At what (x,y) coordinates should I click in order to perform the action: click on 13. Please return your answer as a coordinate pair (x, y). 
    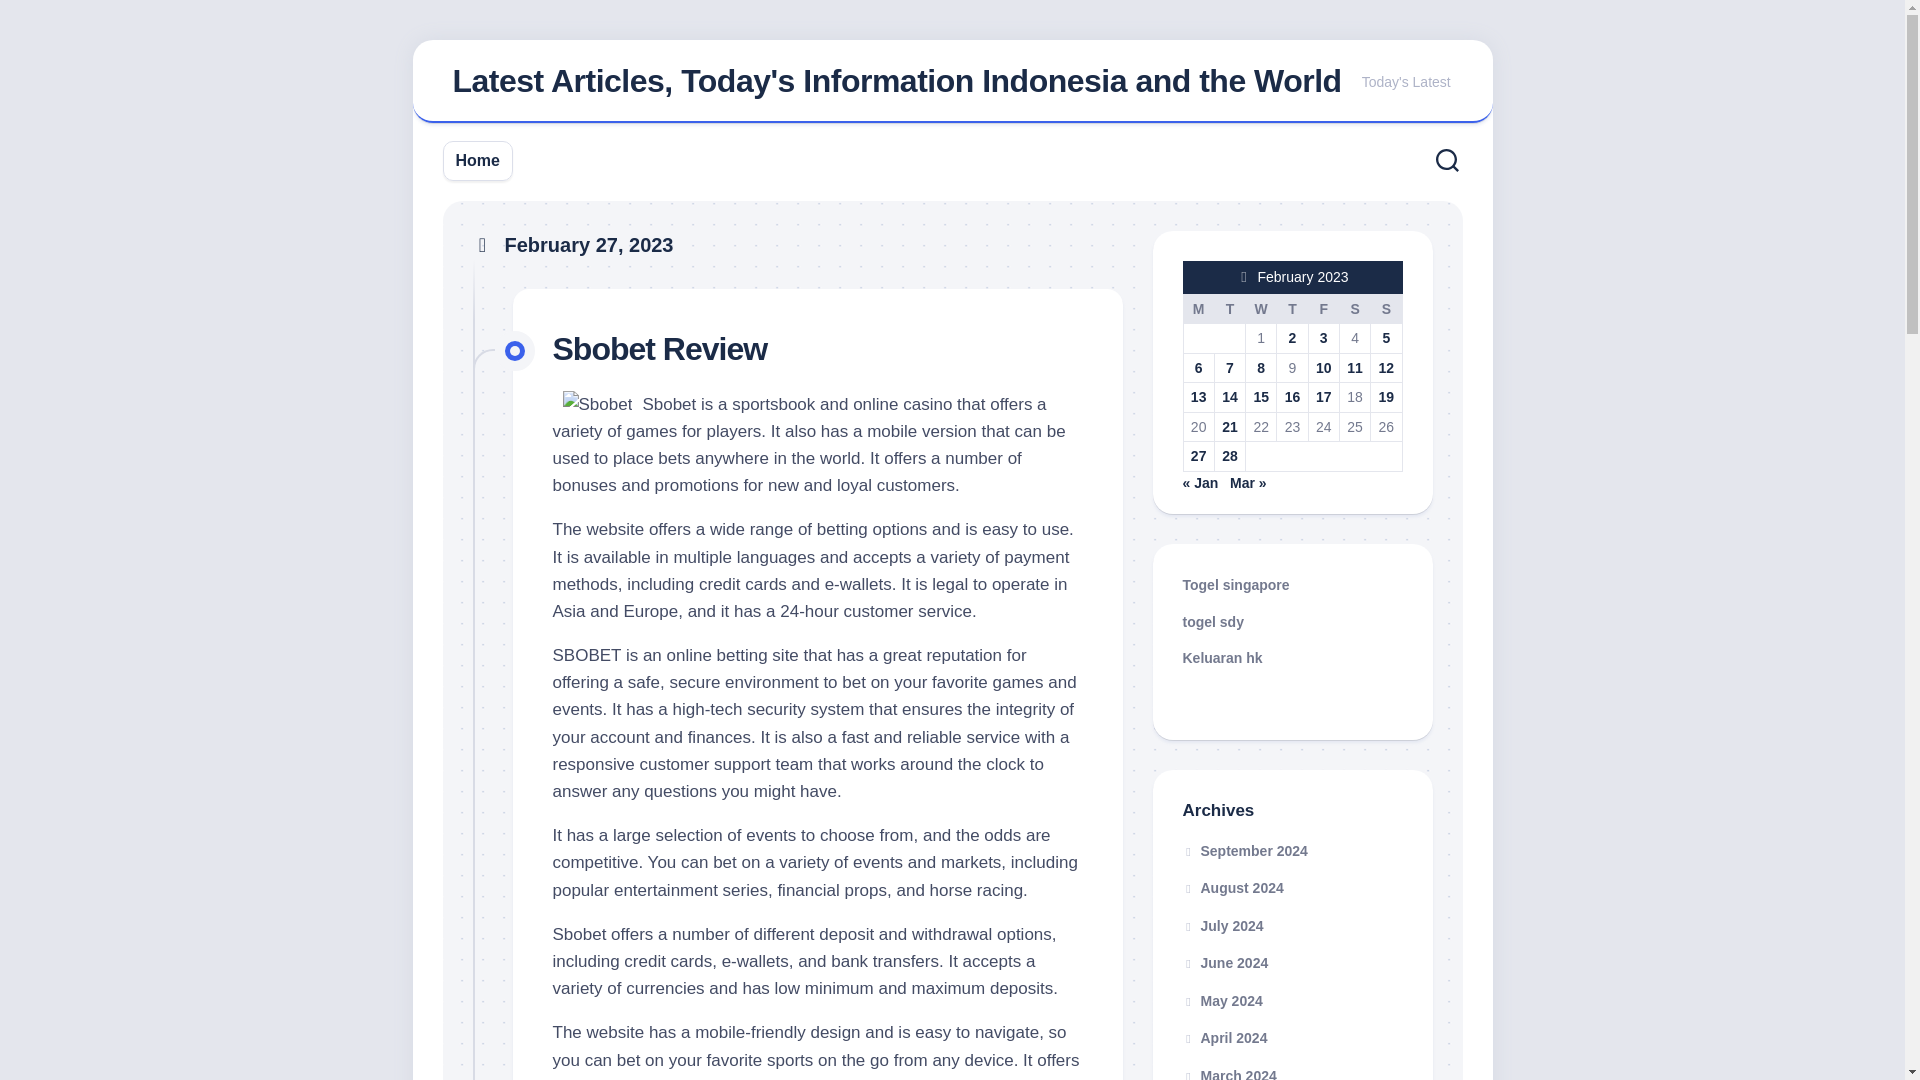
    Looking at the image, I should click on (1198, 396).